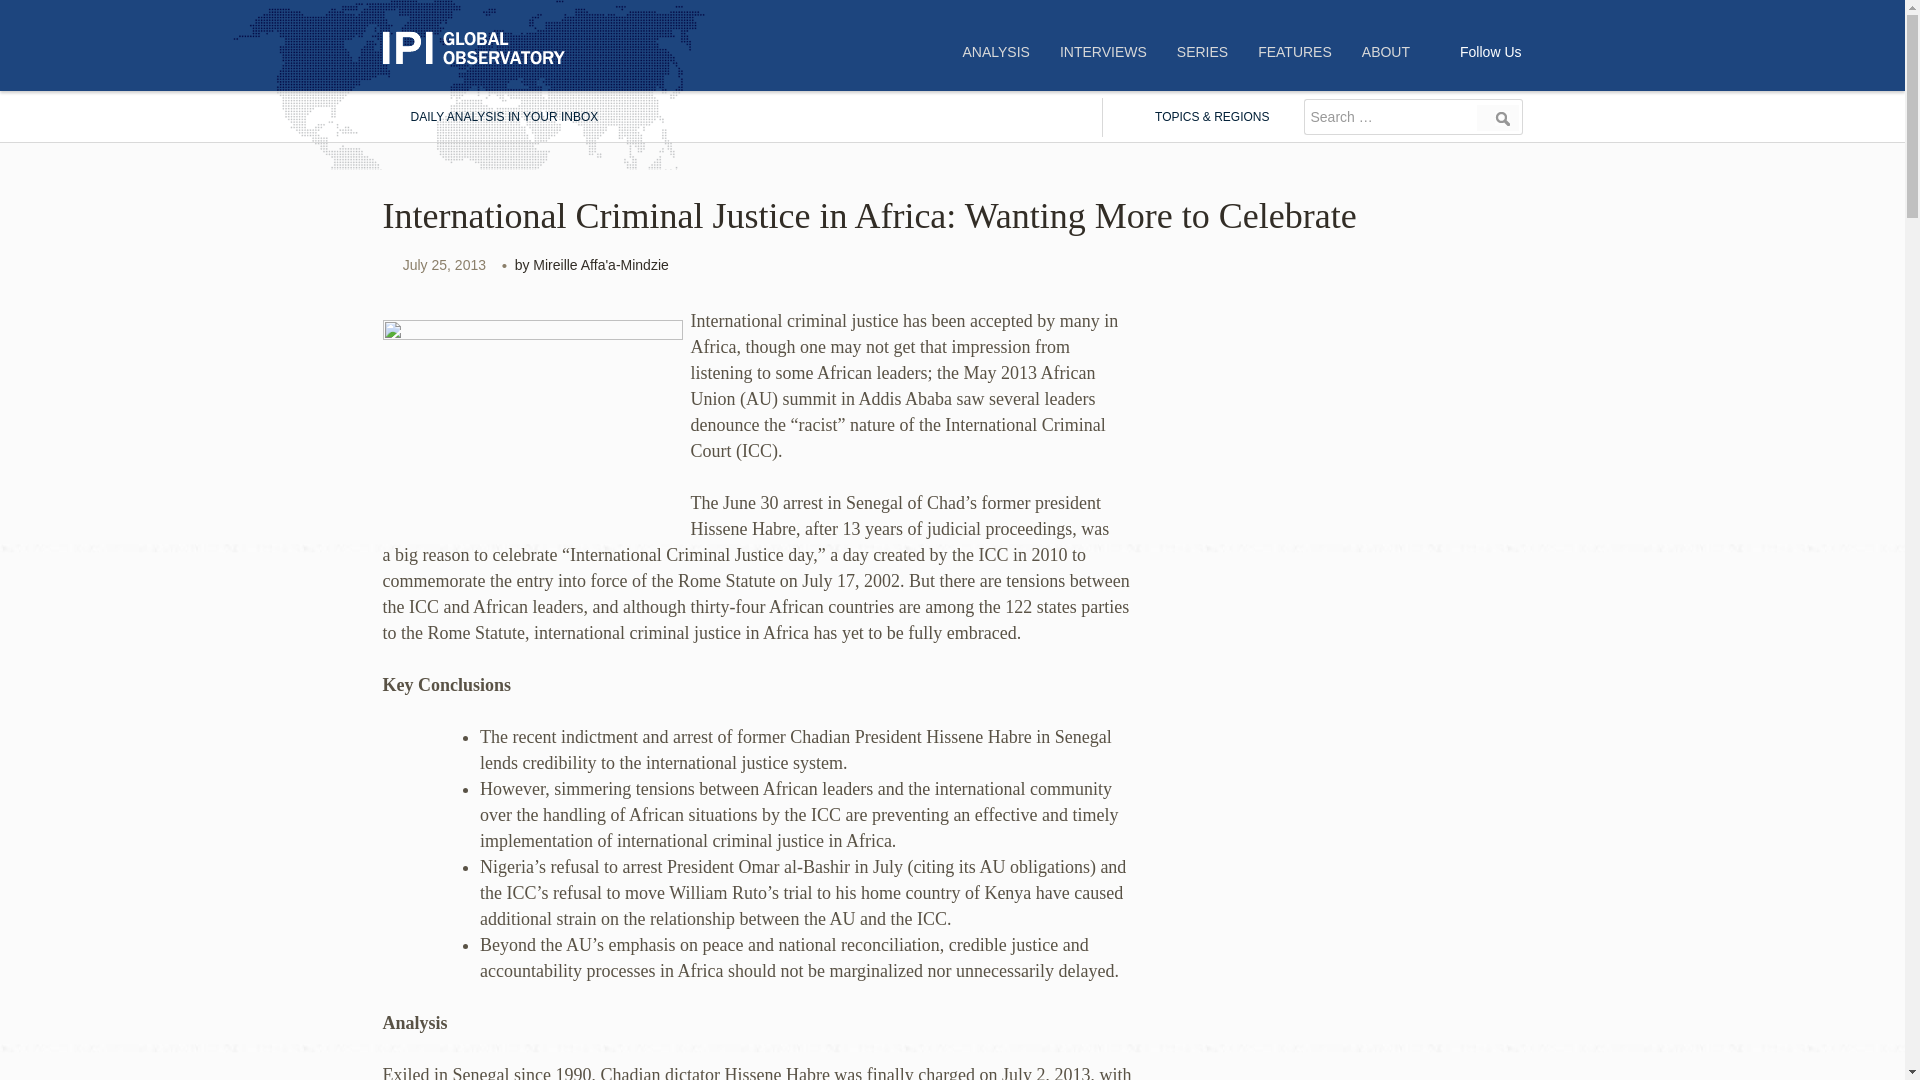 The width and height of the screenshot is (1920, 1080). Describe the element at coordinates (1386, 52) in the screenshot. I see `ABOUT` at that location.